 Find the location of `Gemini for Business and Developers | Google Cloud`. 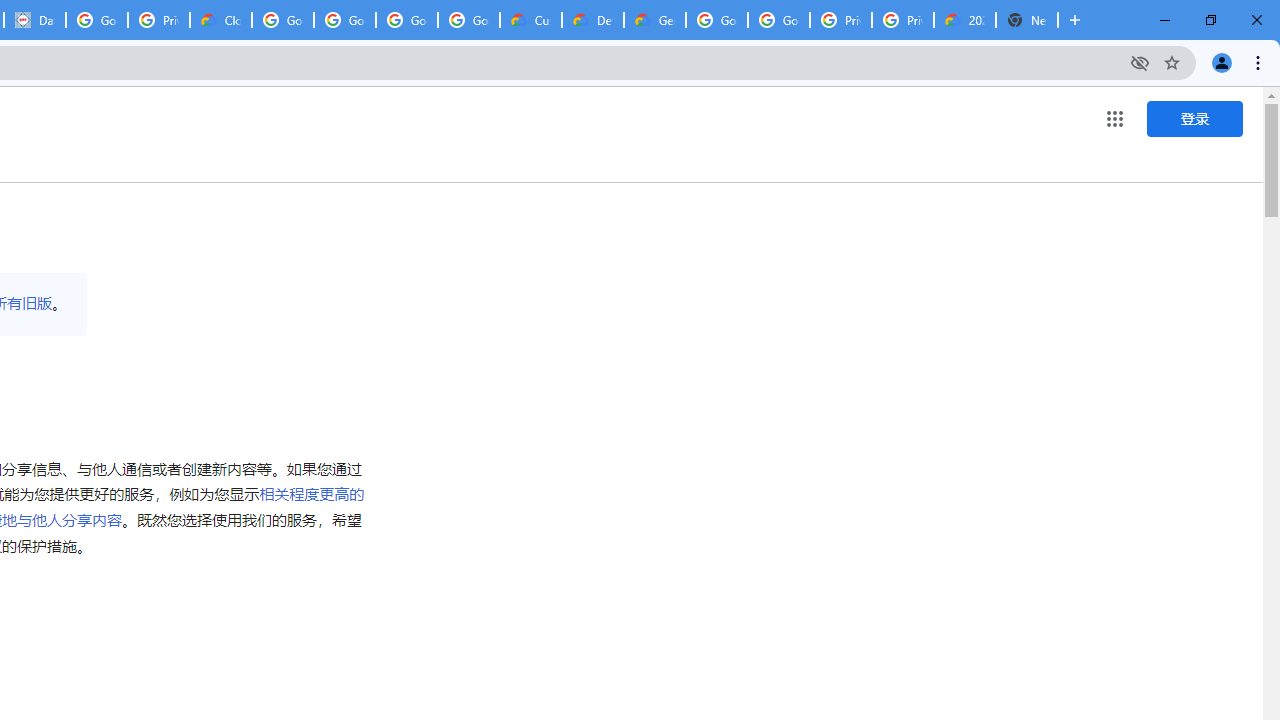

Gemini for Business and Developers | Google Cloud is located at coordinates (654, 20).